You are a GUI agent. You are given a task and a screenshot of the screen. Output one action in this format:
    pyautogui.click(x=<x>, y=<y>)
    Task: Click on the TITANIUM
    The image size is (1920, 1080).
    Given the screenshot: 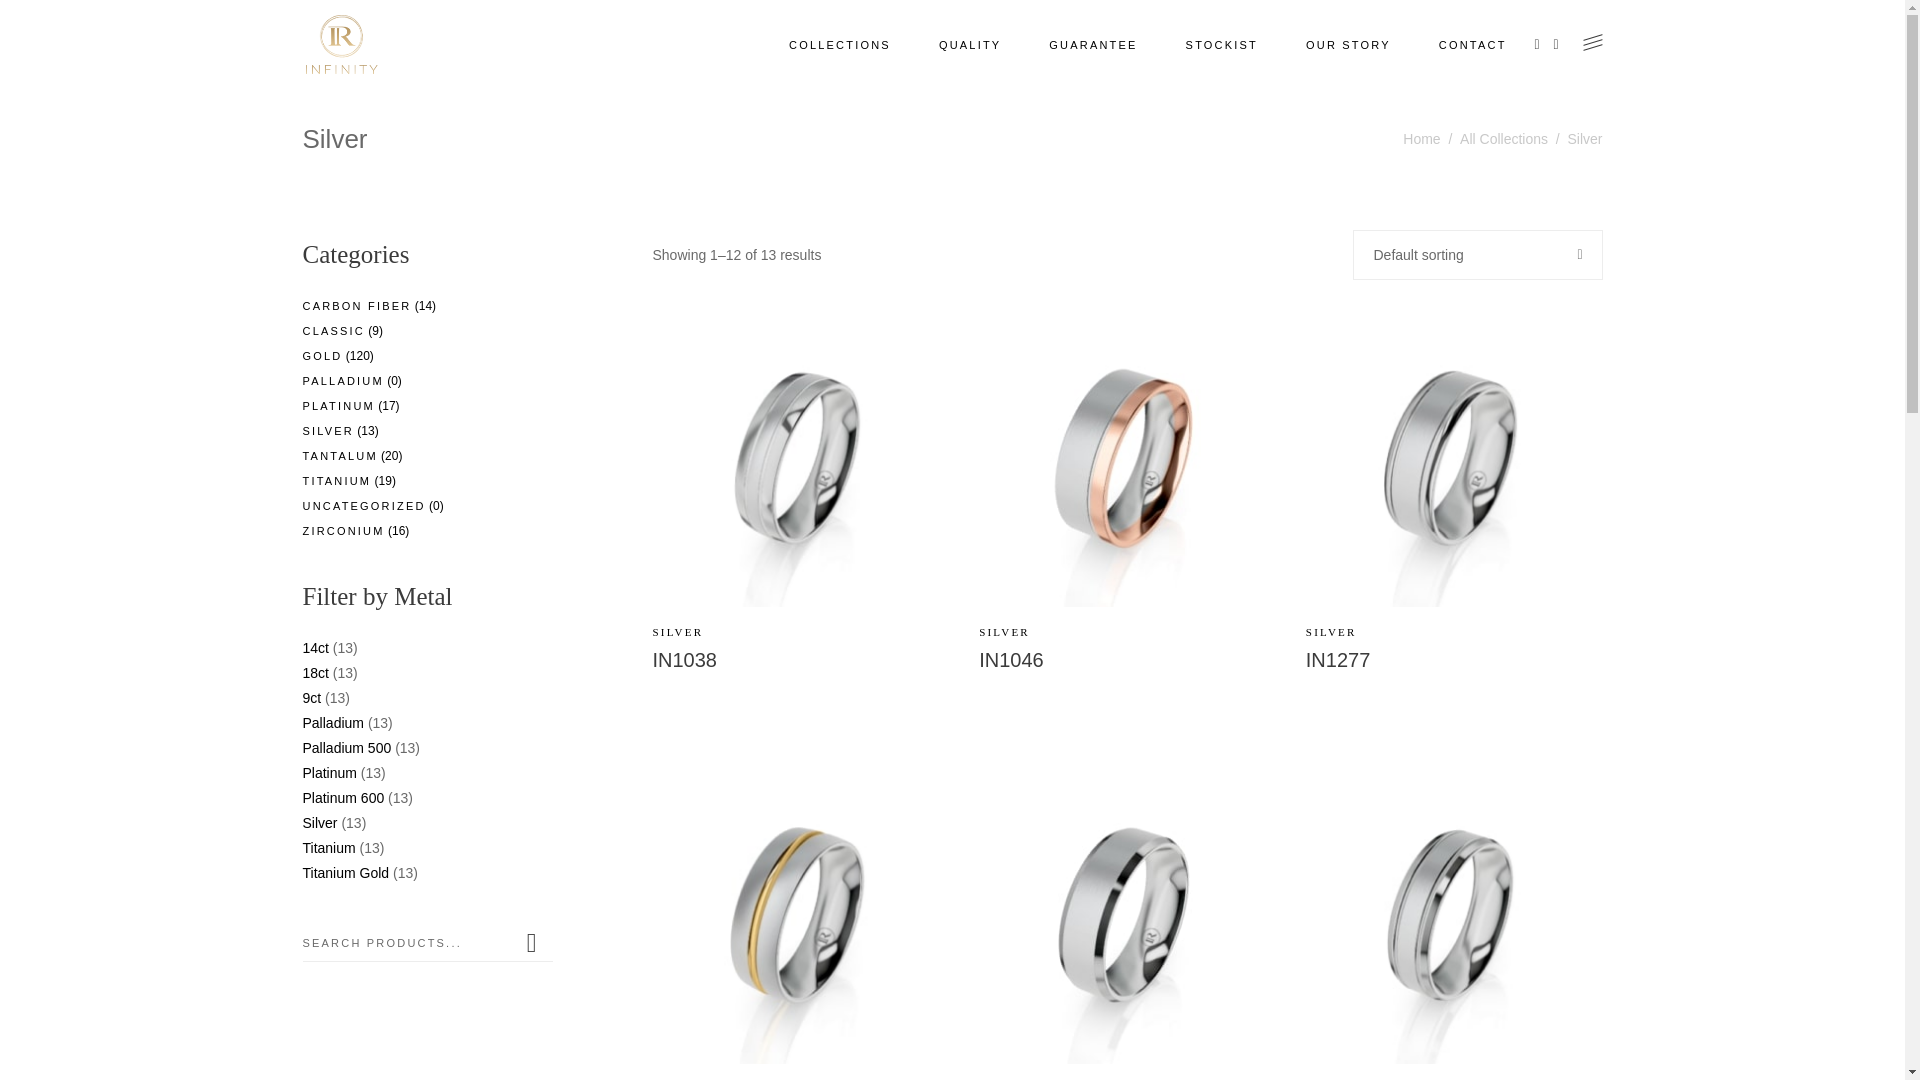 What is the action you would take?
    pyautogui.click(x=336, y=481)
    